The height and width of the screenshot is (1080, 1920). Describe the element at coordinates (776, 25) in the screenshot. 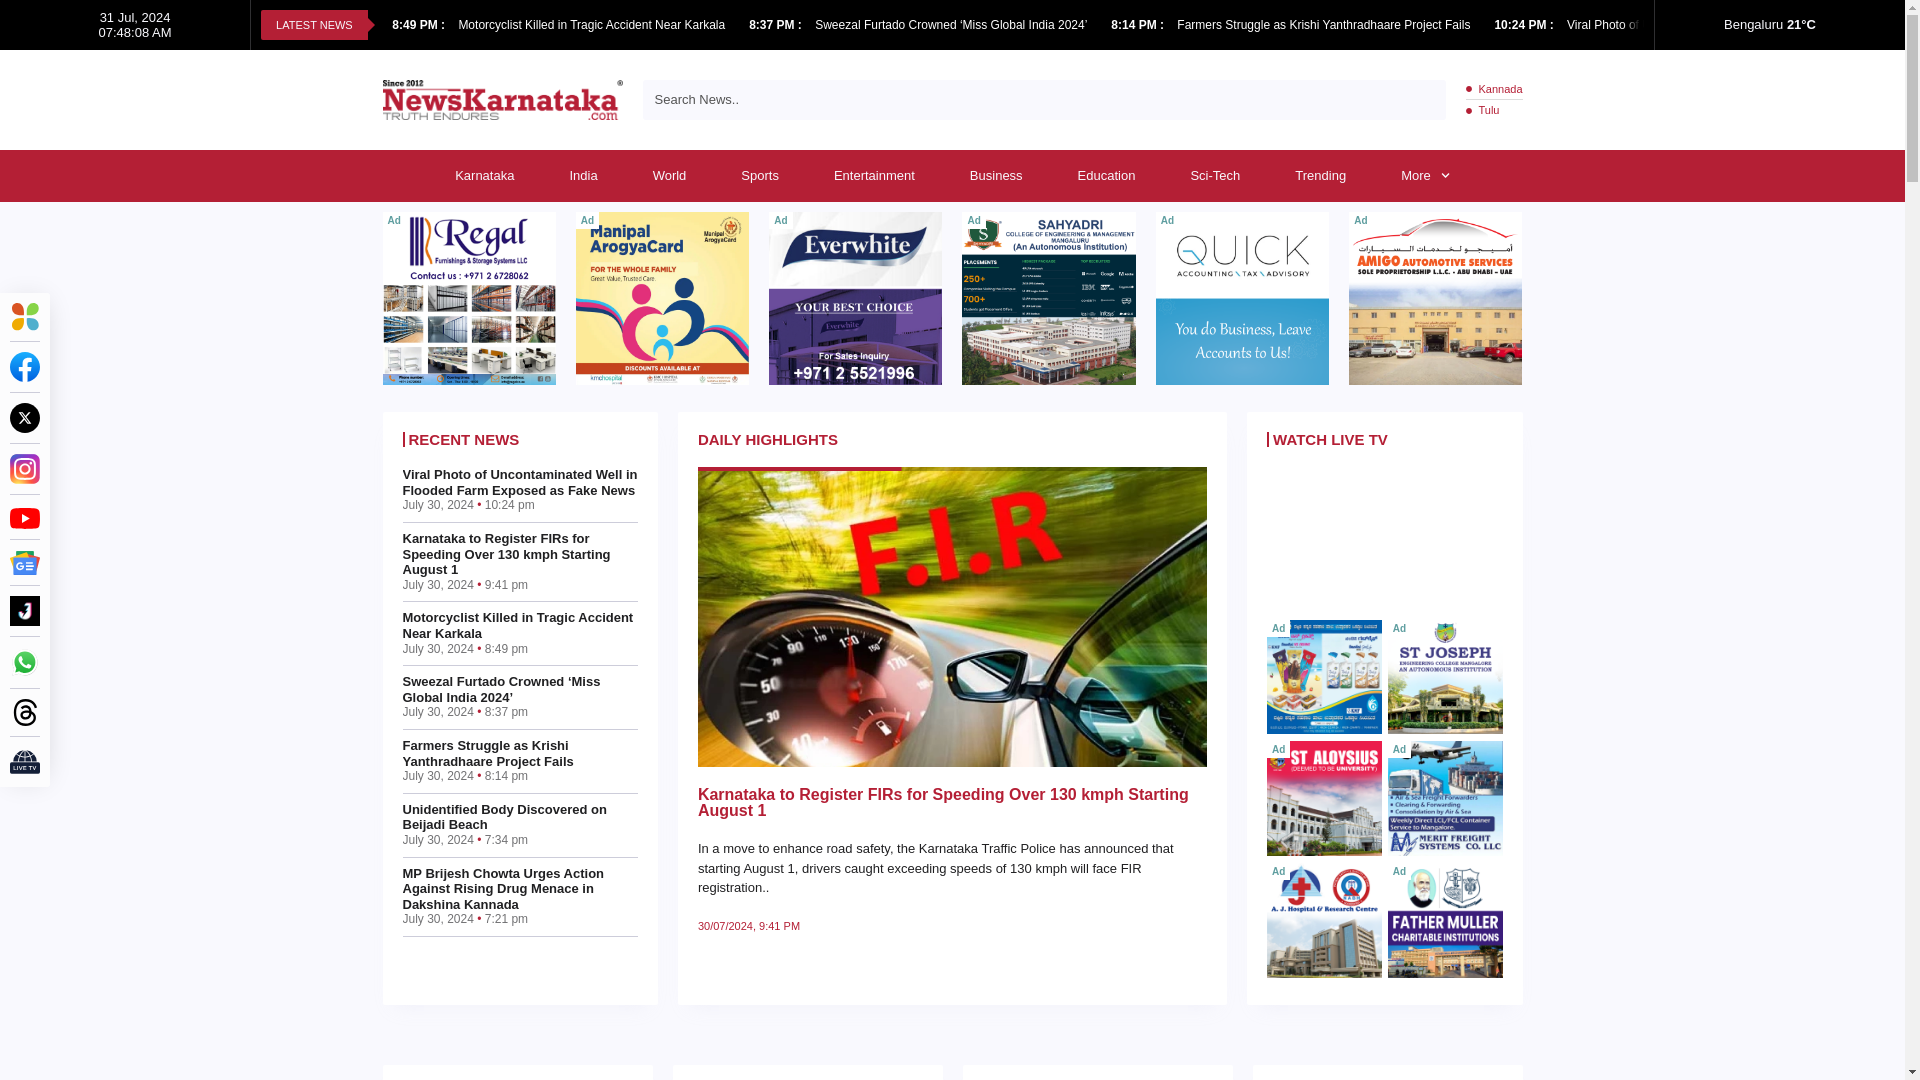

I see `Published on: July 30, 2024 8:37 pm` at that location.